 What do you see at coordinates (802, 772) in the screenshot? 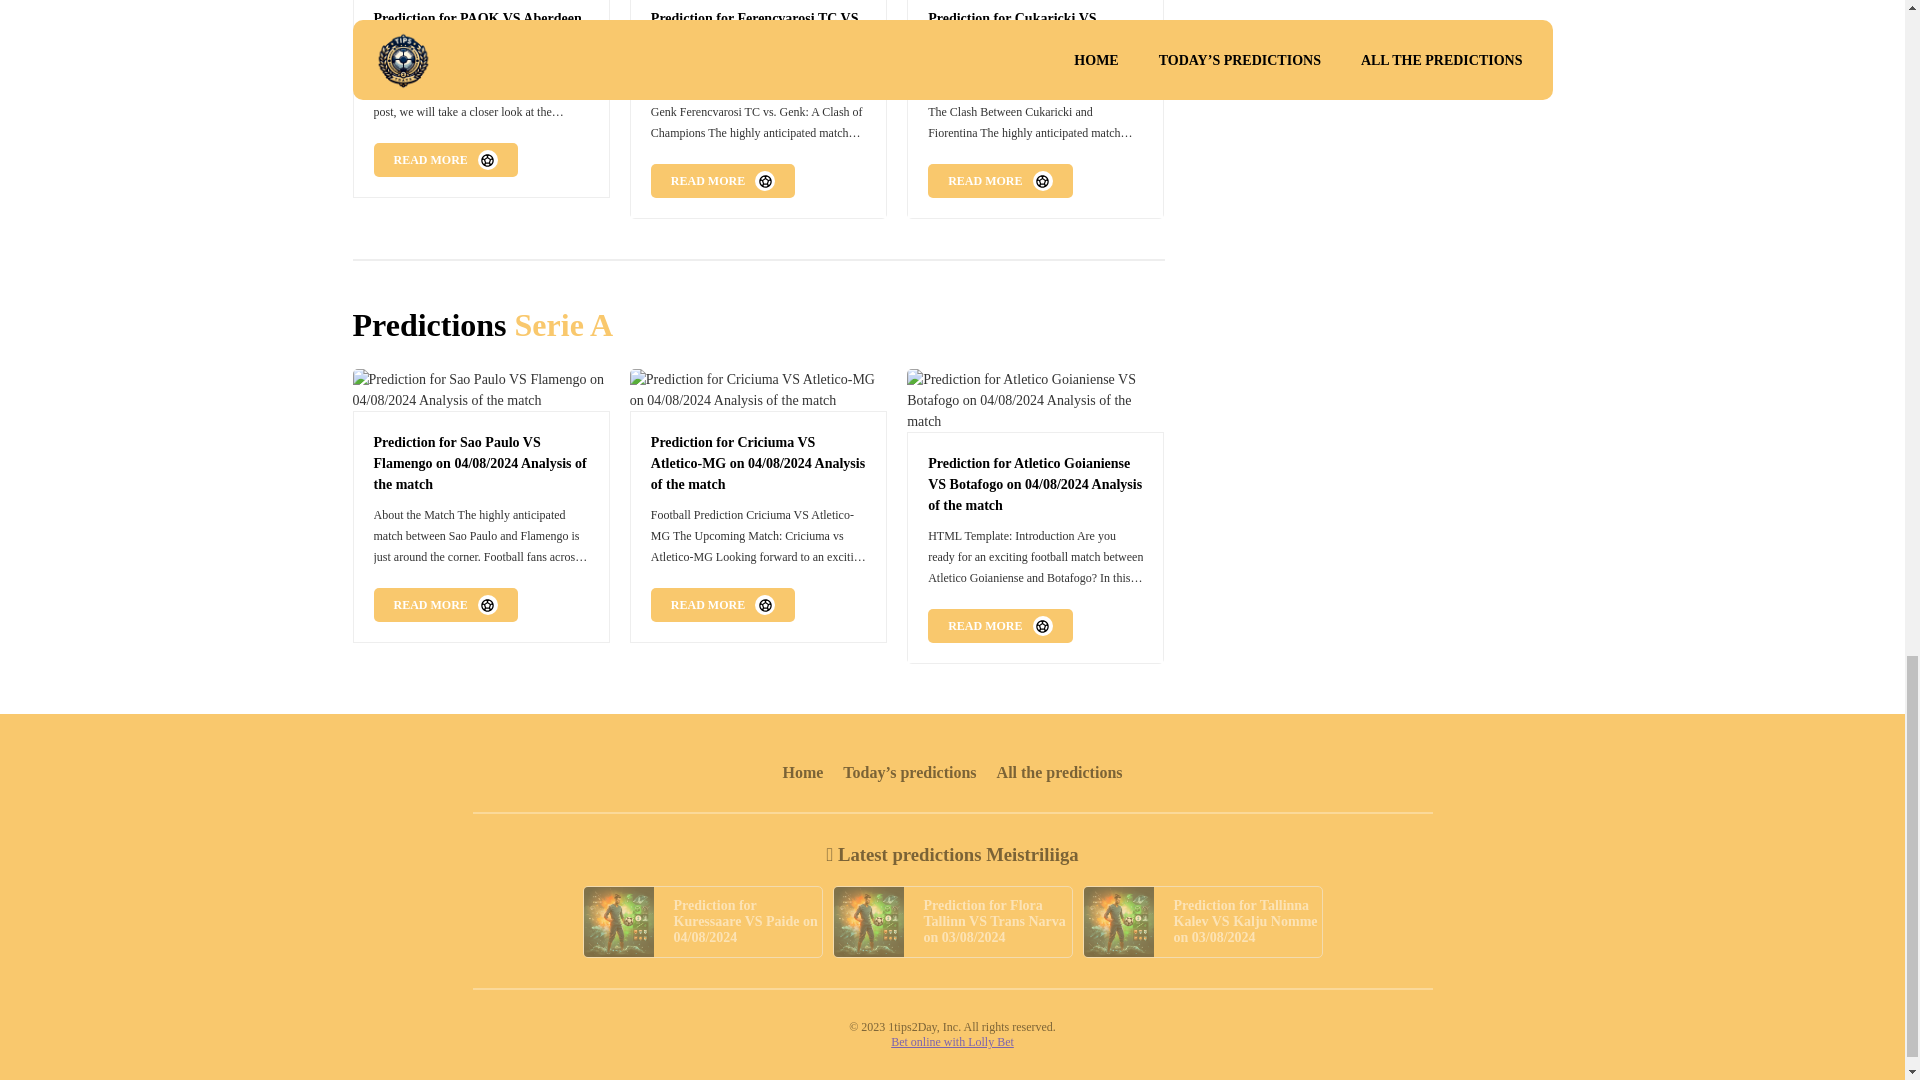
I see `Home` at bounding box center [802, 772].